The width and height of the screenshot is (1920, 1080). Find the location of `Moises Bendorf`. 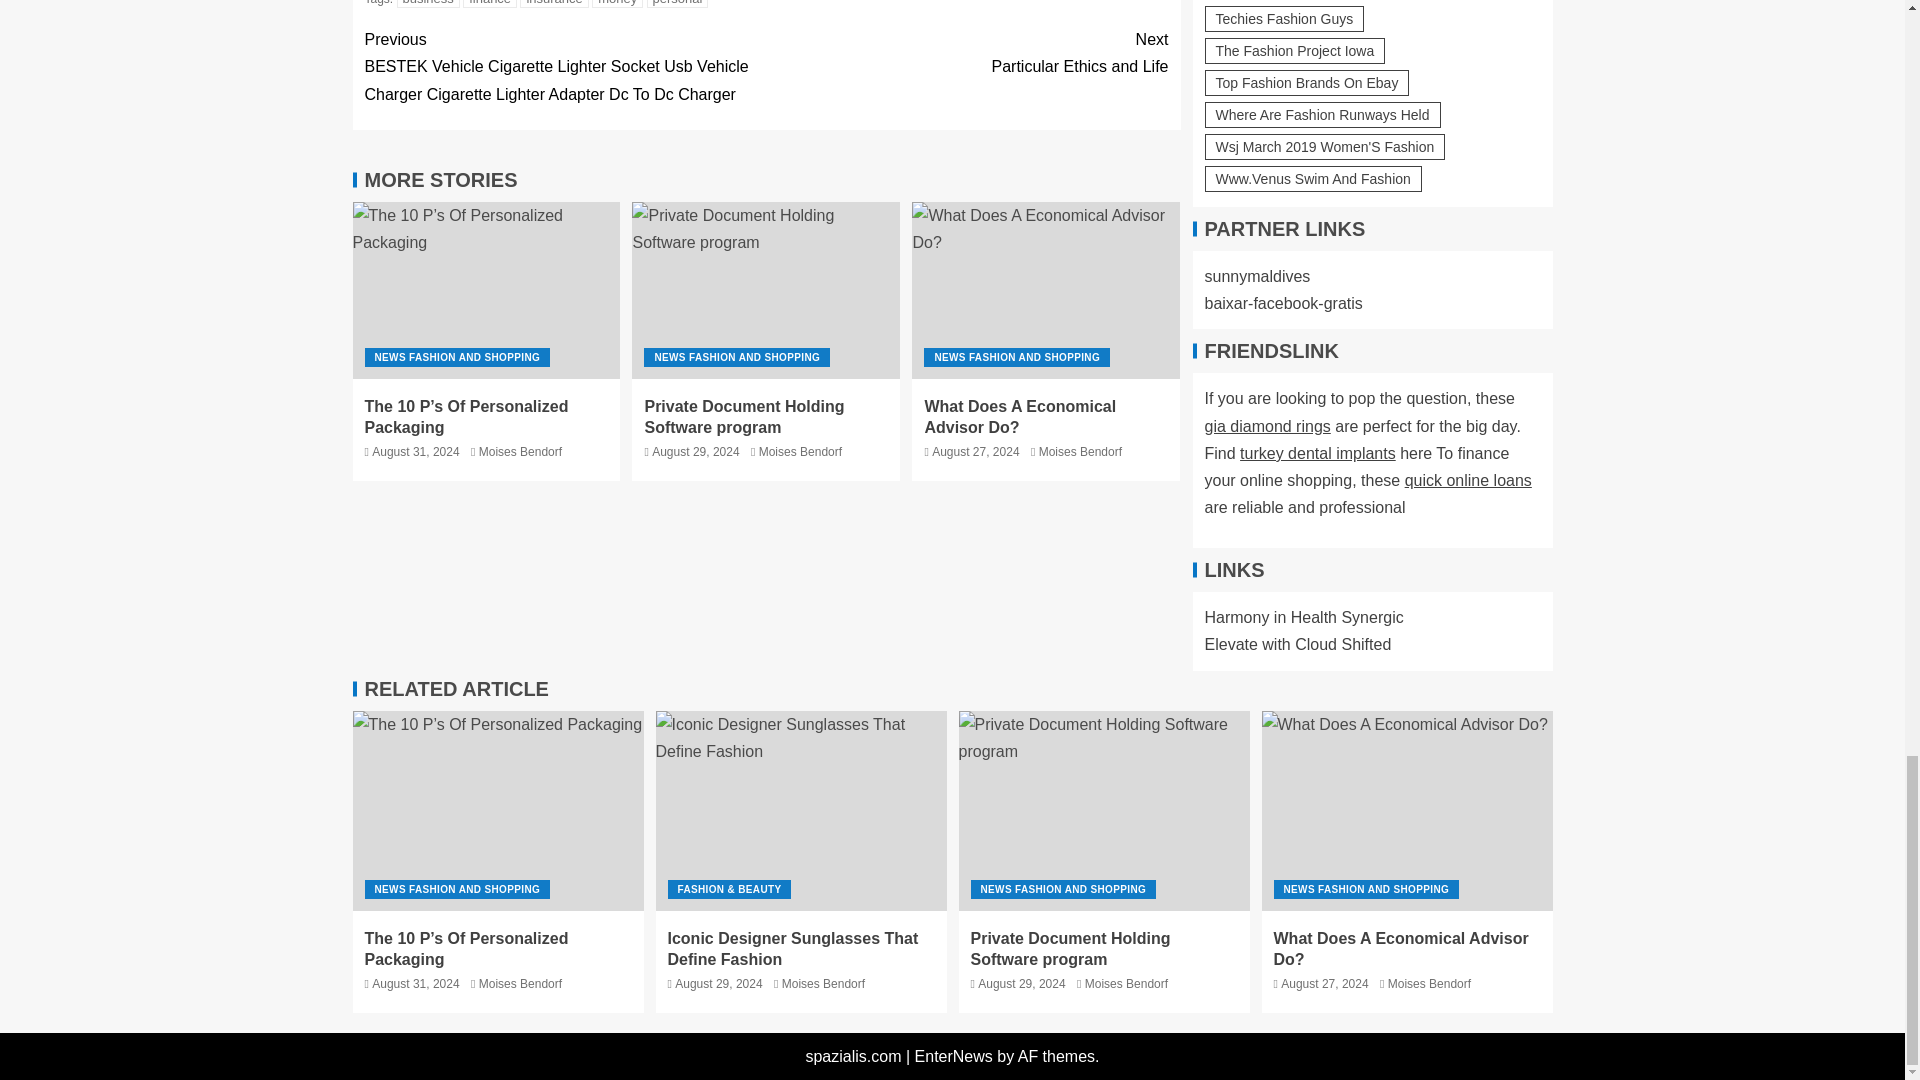

Moises Bendorf is located at coordinates (520, 452).